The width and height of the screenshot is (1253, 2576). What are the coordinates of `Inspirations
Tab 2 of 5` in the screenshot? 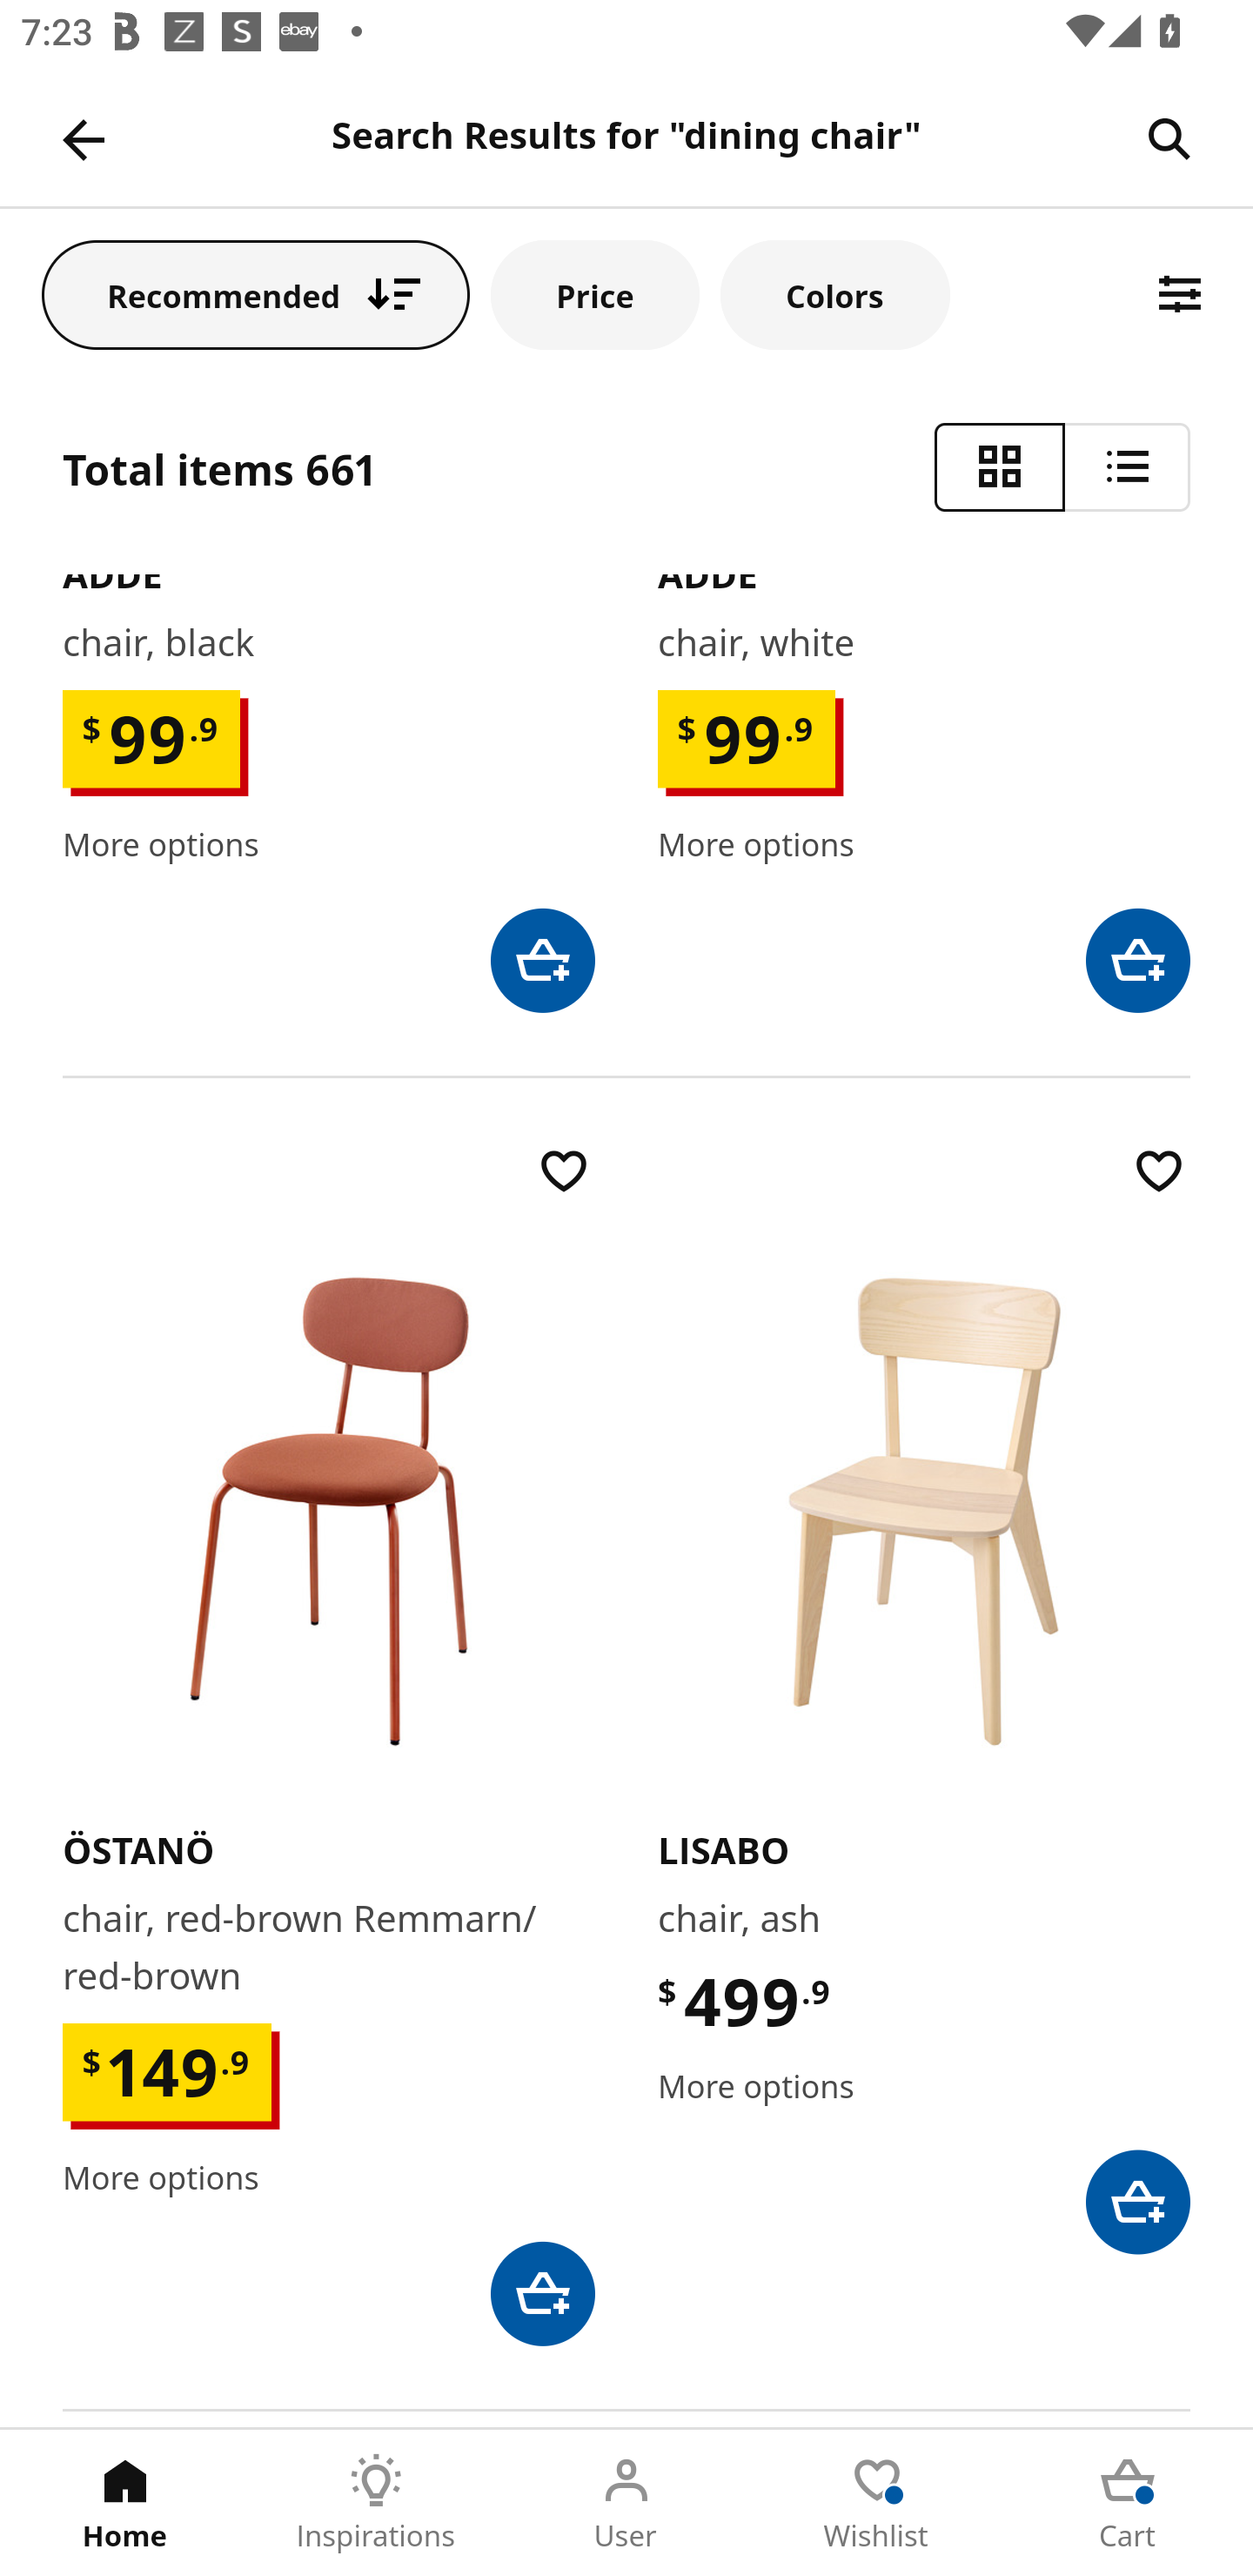 It's located at (376, 2503).